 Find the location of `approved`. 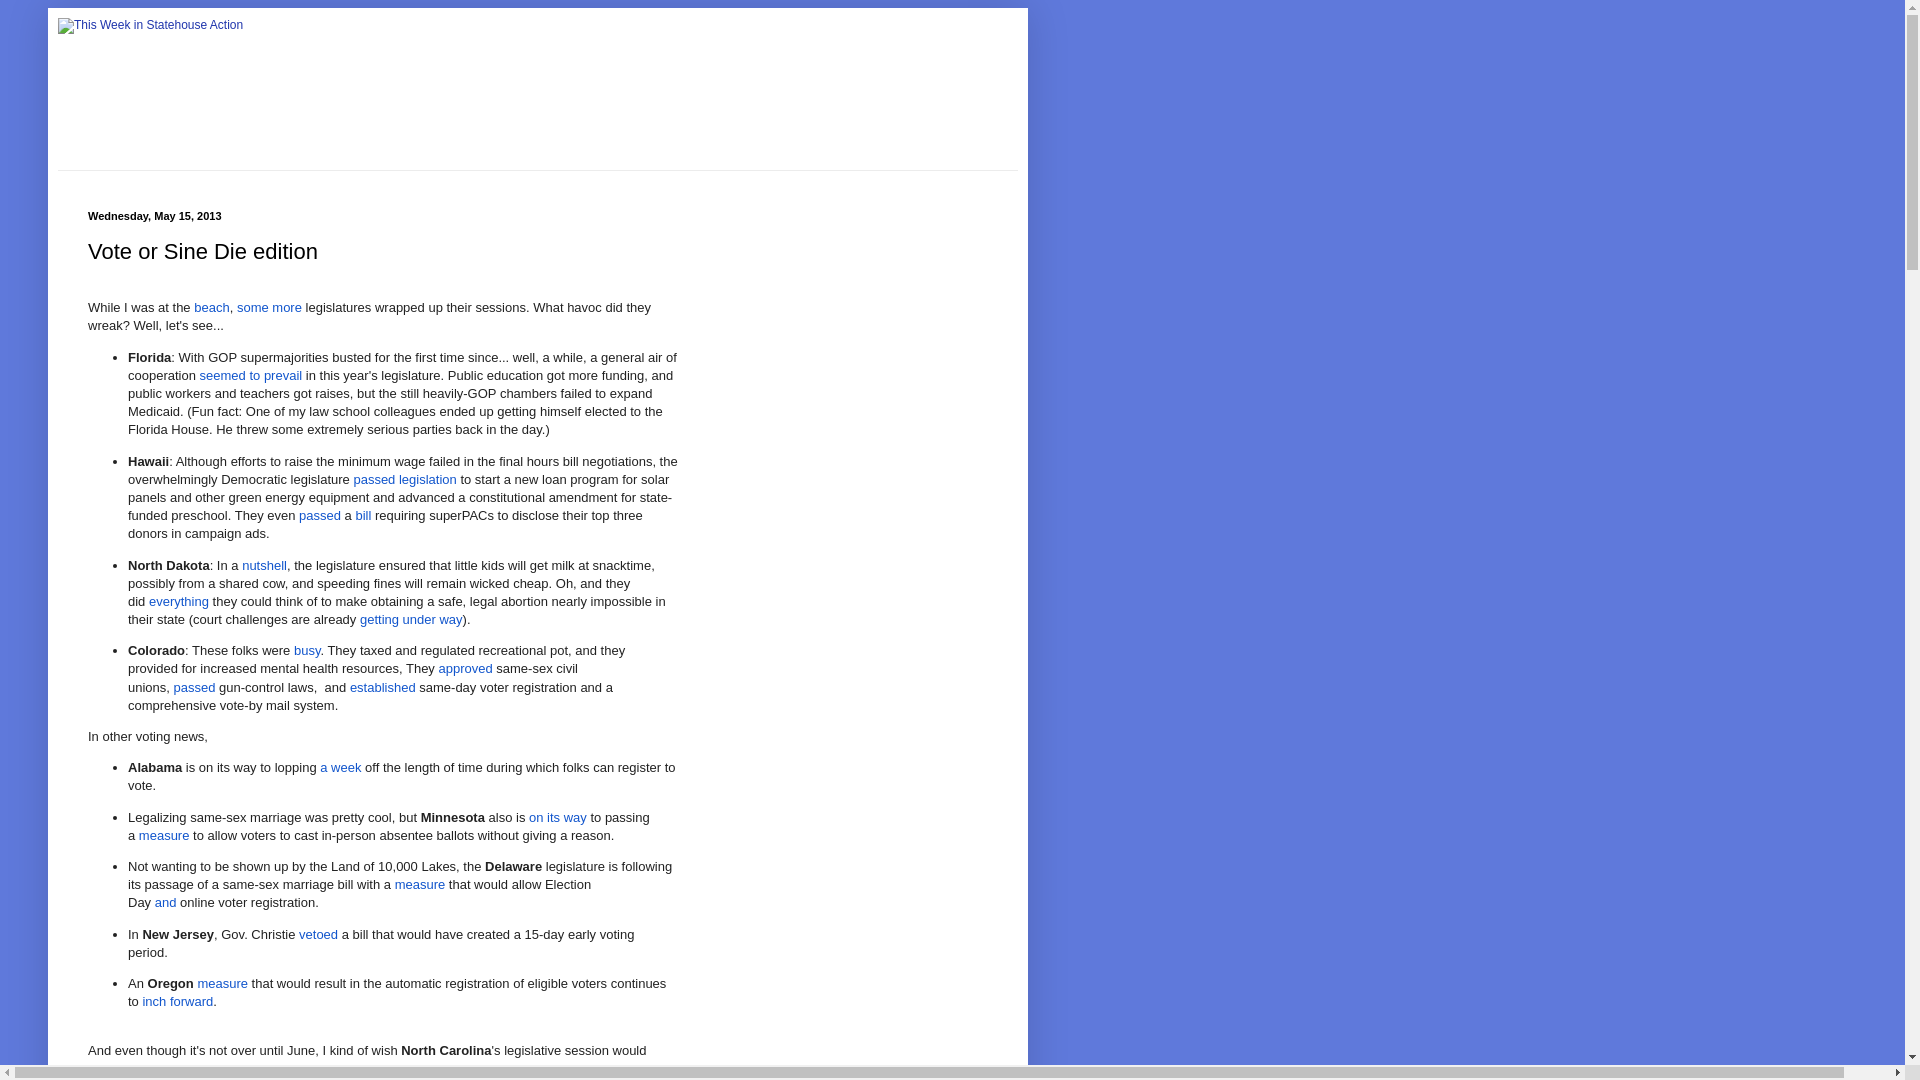

approved is located at coordinates (464, 668).